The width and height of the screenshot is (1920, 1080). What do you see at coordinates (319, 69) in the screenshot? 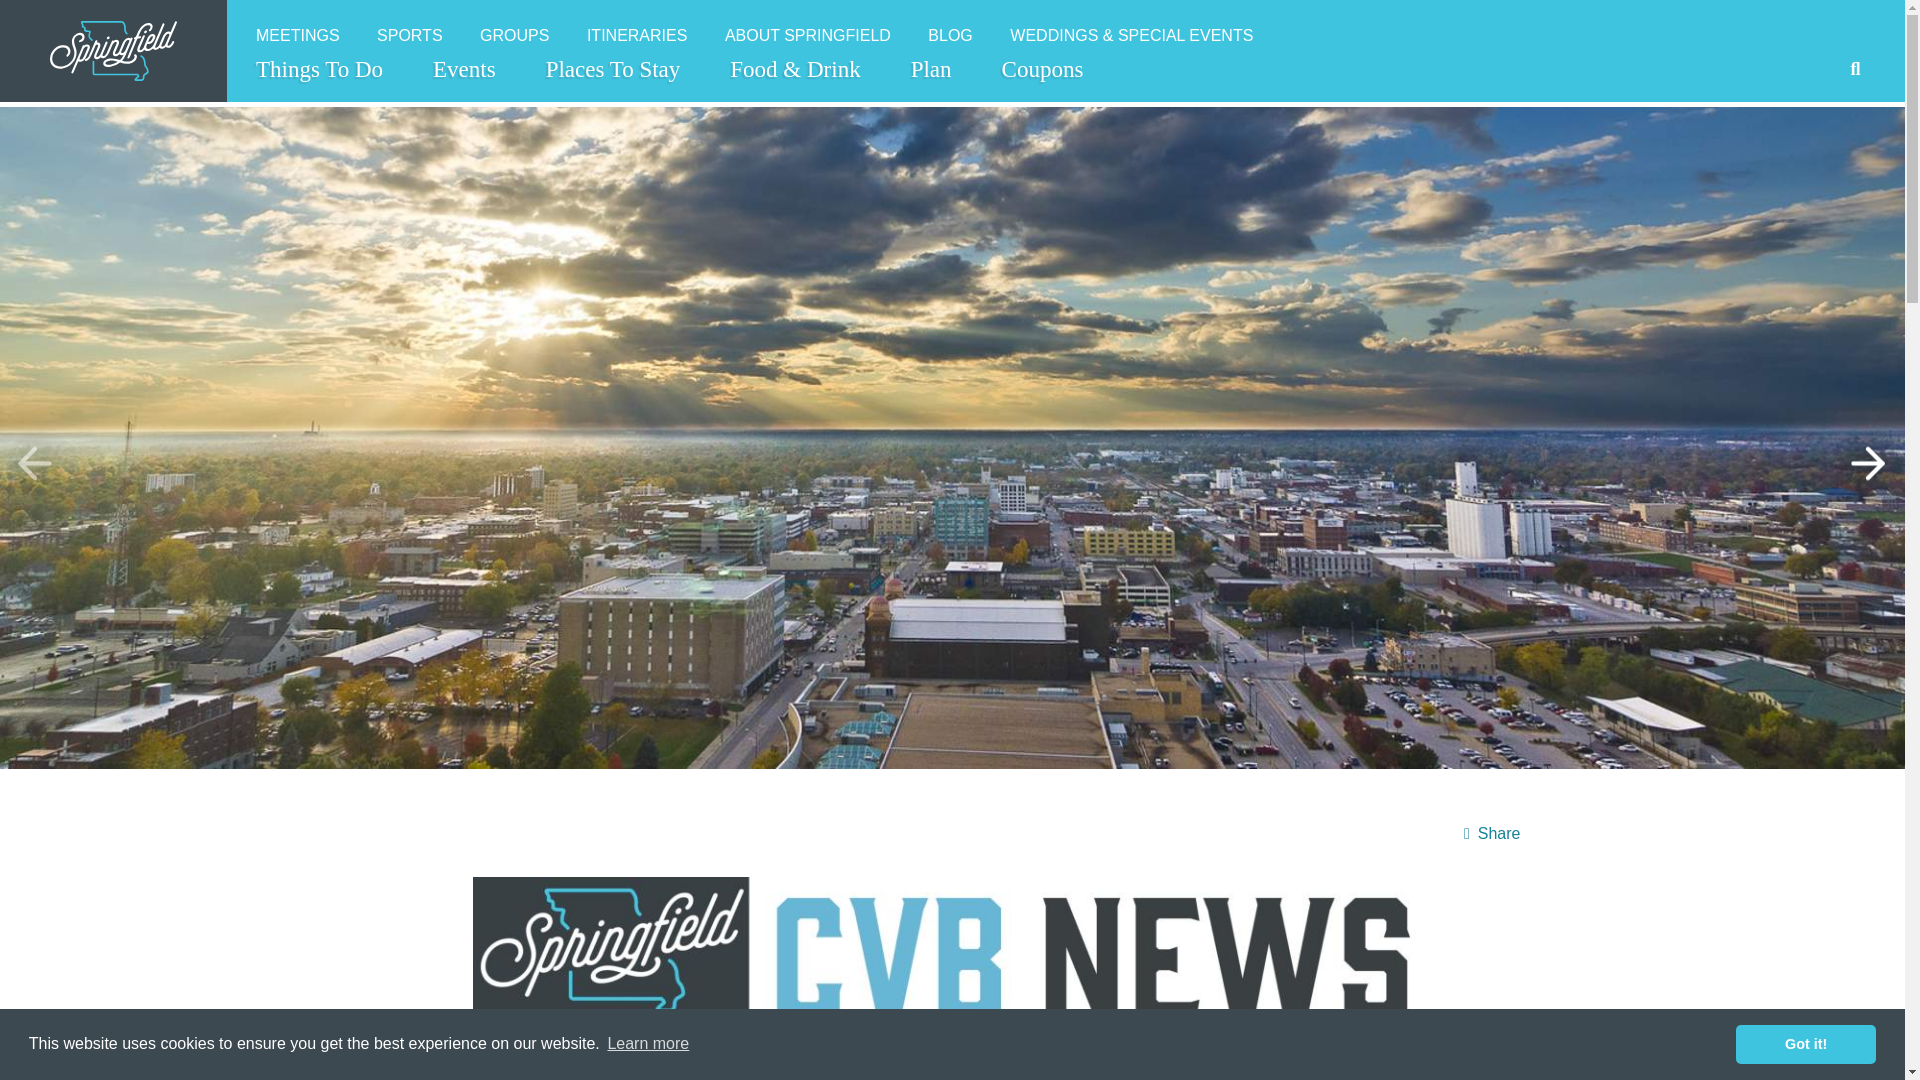
I see `Things To Do` at bounding box center [319, 69].